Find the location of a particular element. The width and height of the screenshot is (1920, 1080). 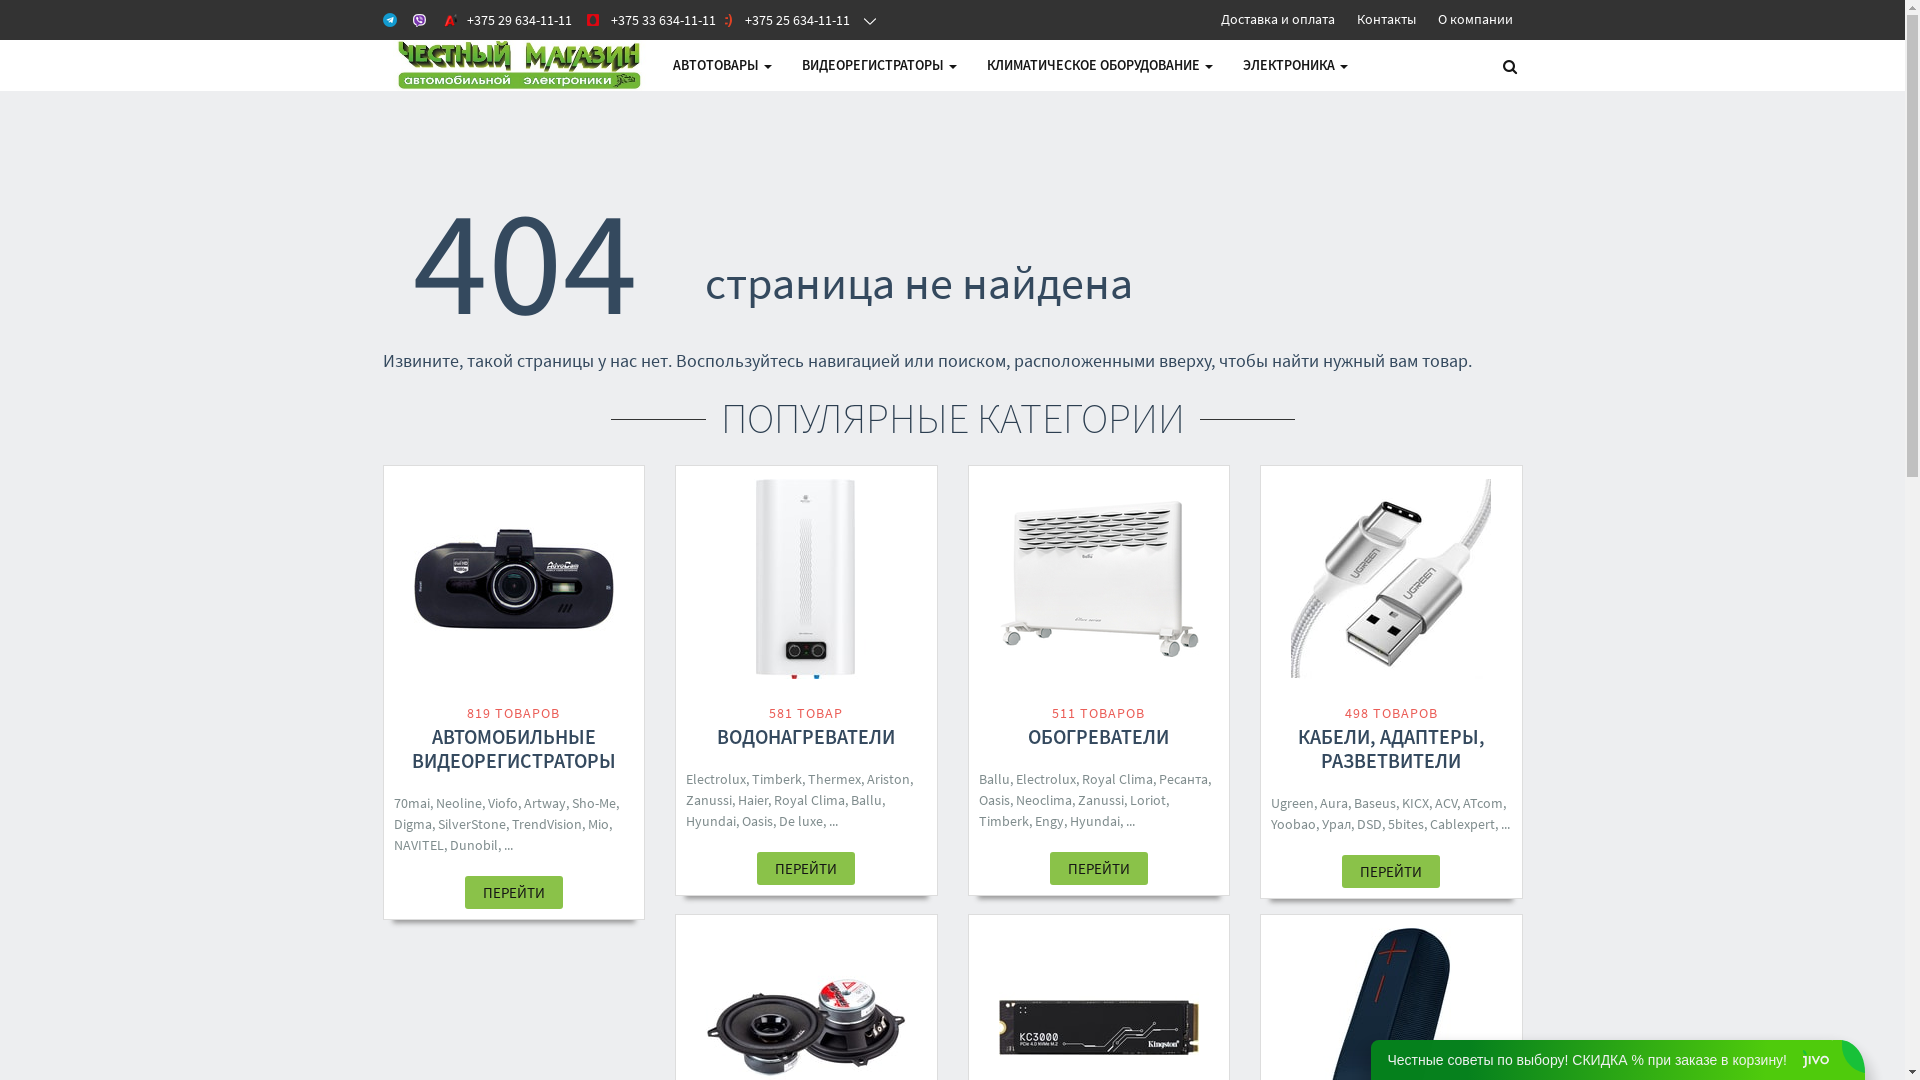

Zanussi is located at coordinates (709, 800).